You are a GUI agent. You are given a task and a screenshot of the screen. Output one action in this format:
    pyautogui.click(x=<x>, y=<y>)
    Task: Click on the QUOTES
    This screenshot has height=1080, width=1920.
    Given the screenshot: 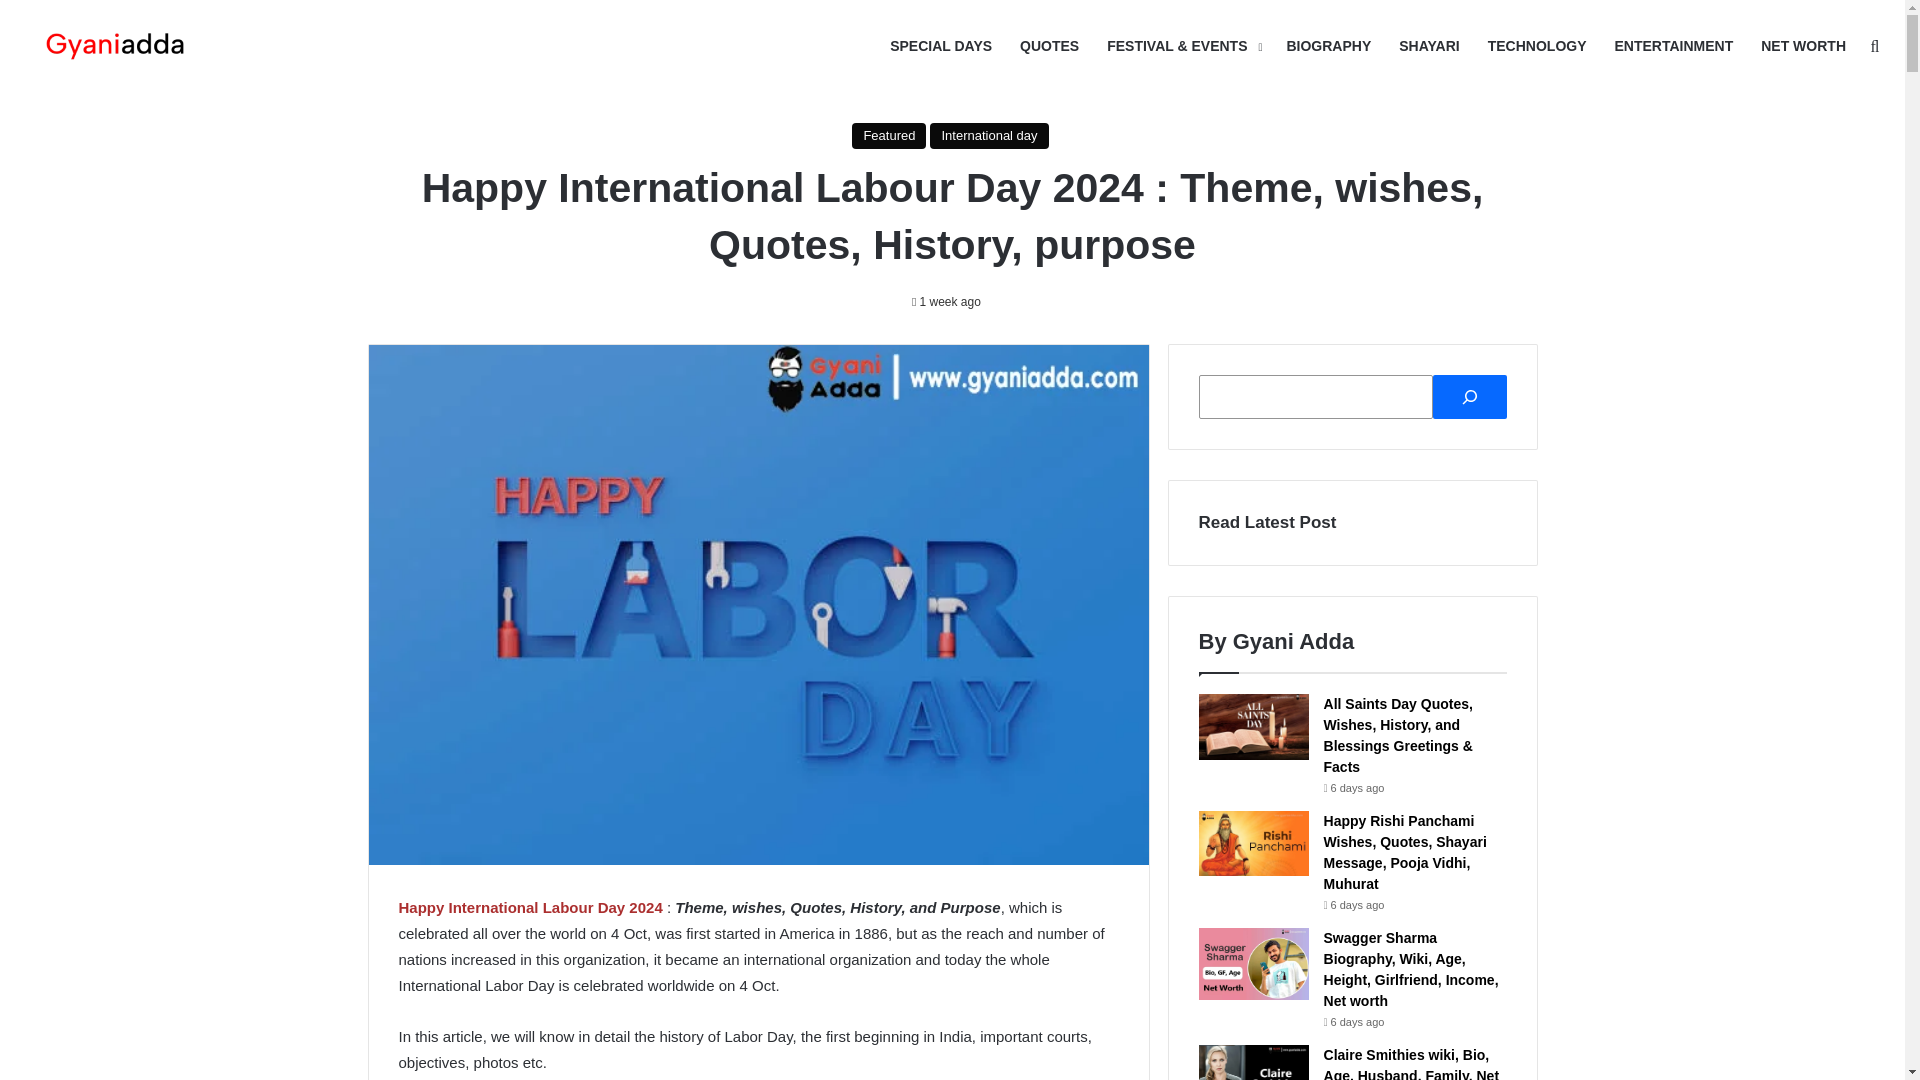 What is the action you would take?
    pyautogui.click(x=1049, y=46)
    